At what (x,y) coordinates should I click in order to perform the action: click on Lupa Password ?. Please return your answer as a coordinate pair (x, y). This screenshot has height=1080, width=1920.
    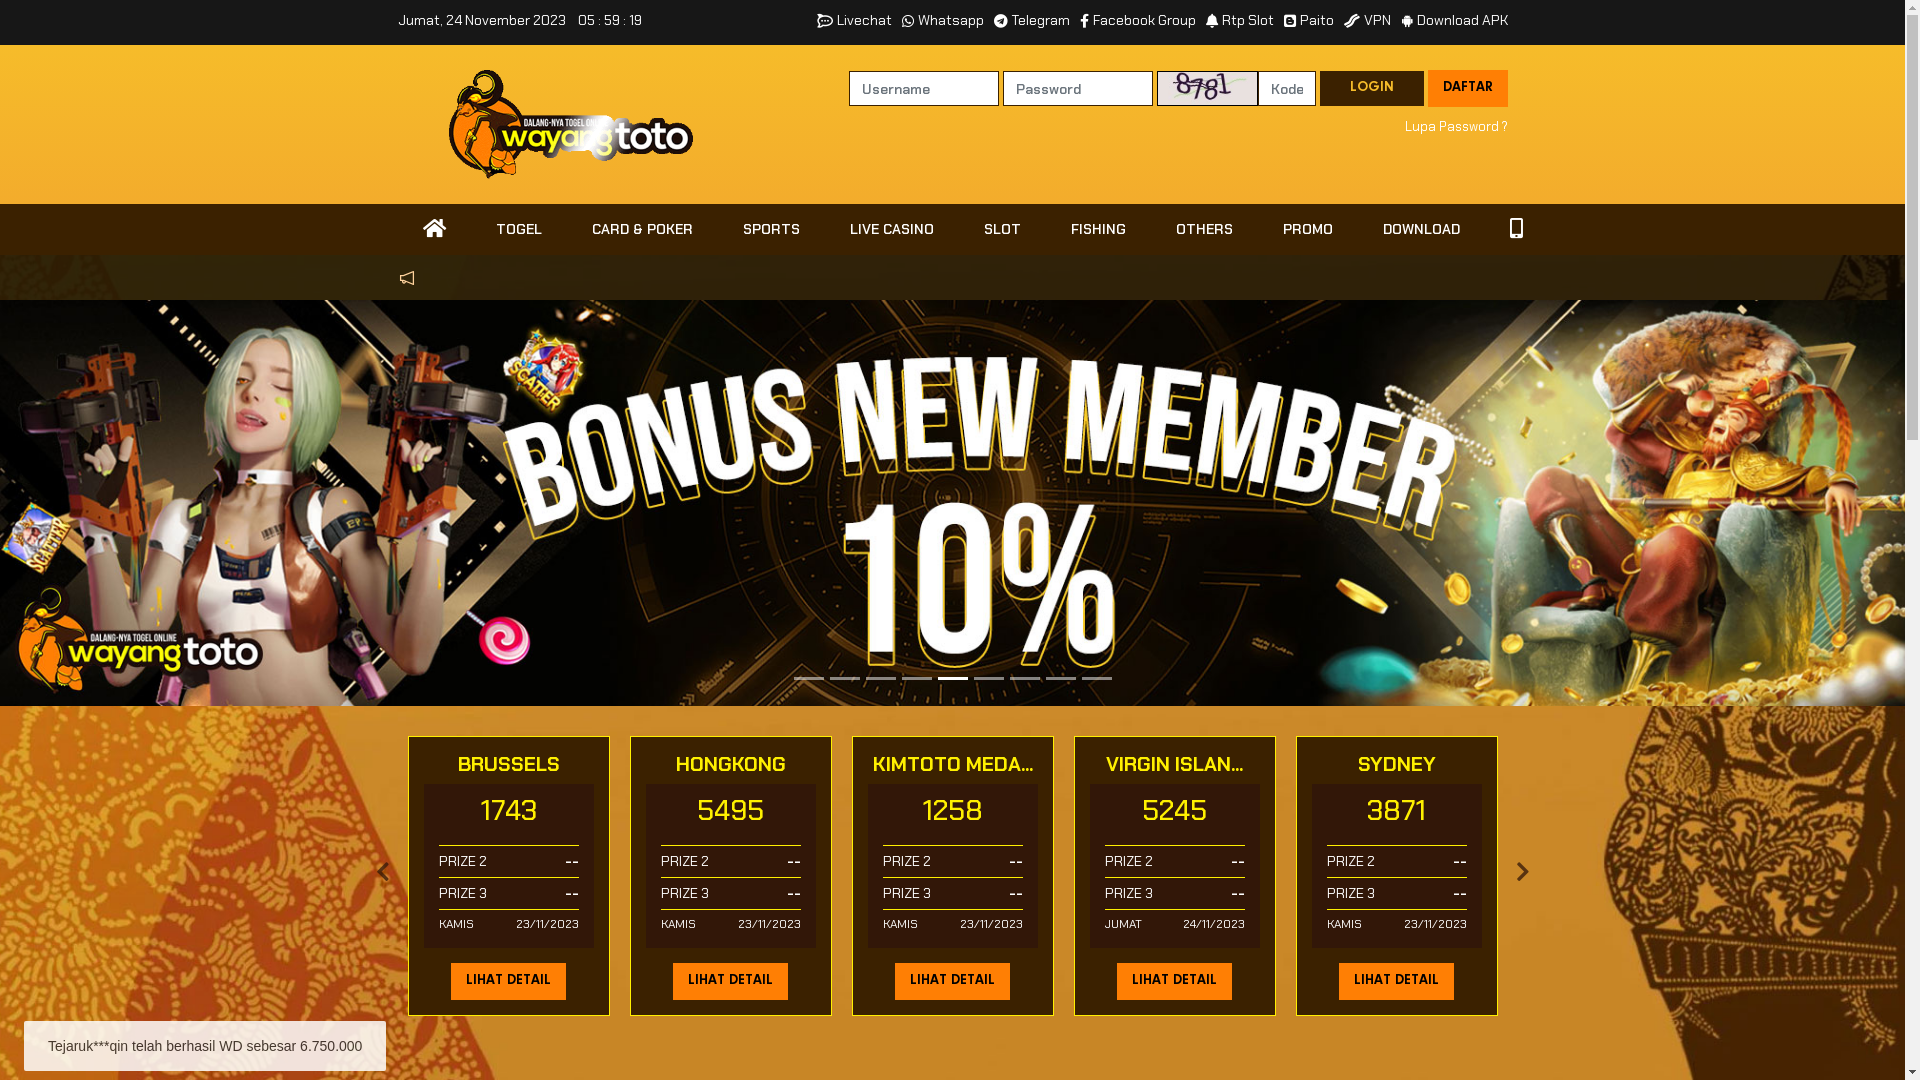
    Looking at the image, I should click on (1456, 127).